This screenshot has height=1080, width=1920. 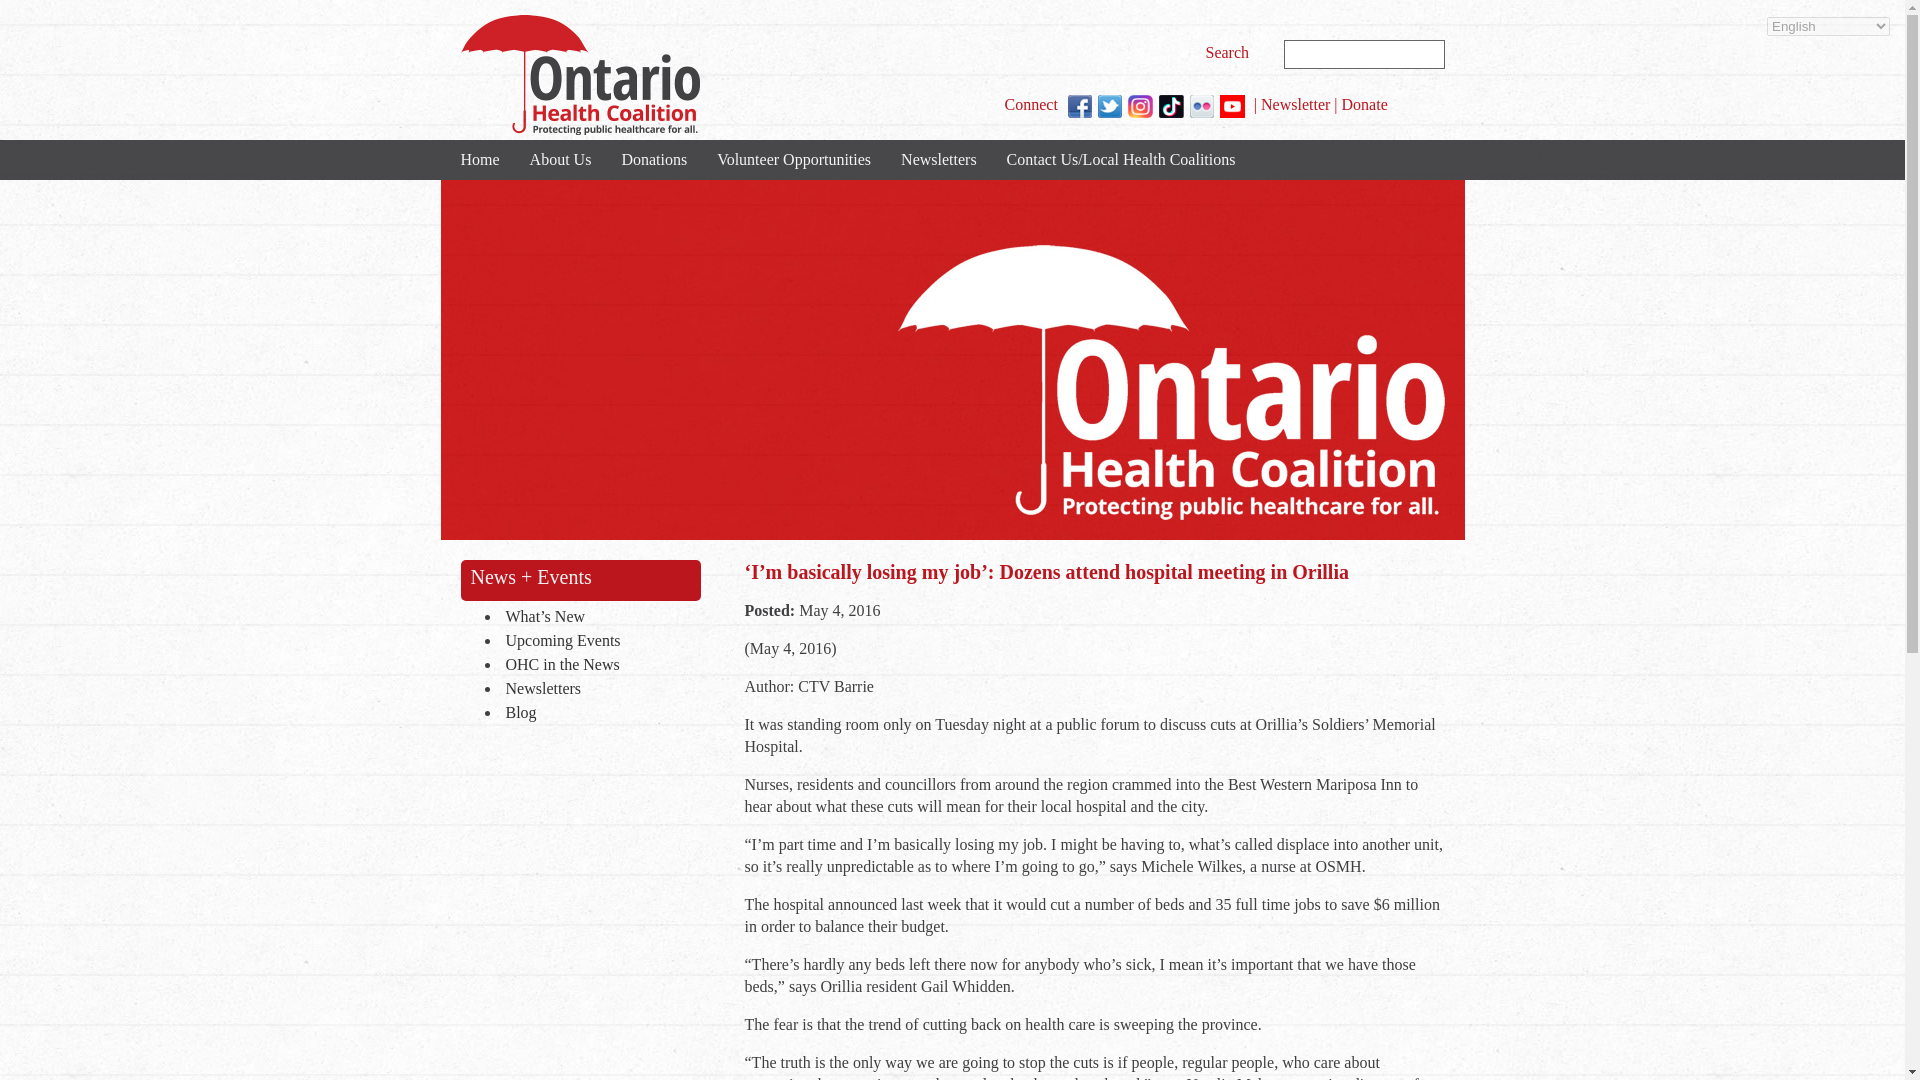 I want to click on Twitter, so click(x=1110, y=106).